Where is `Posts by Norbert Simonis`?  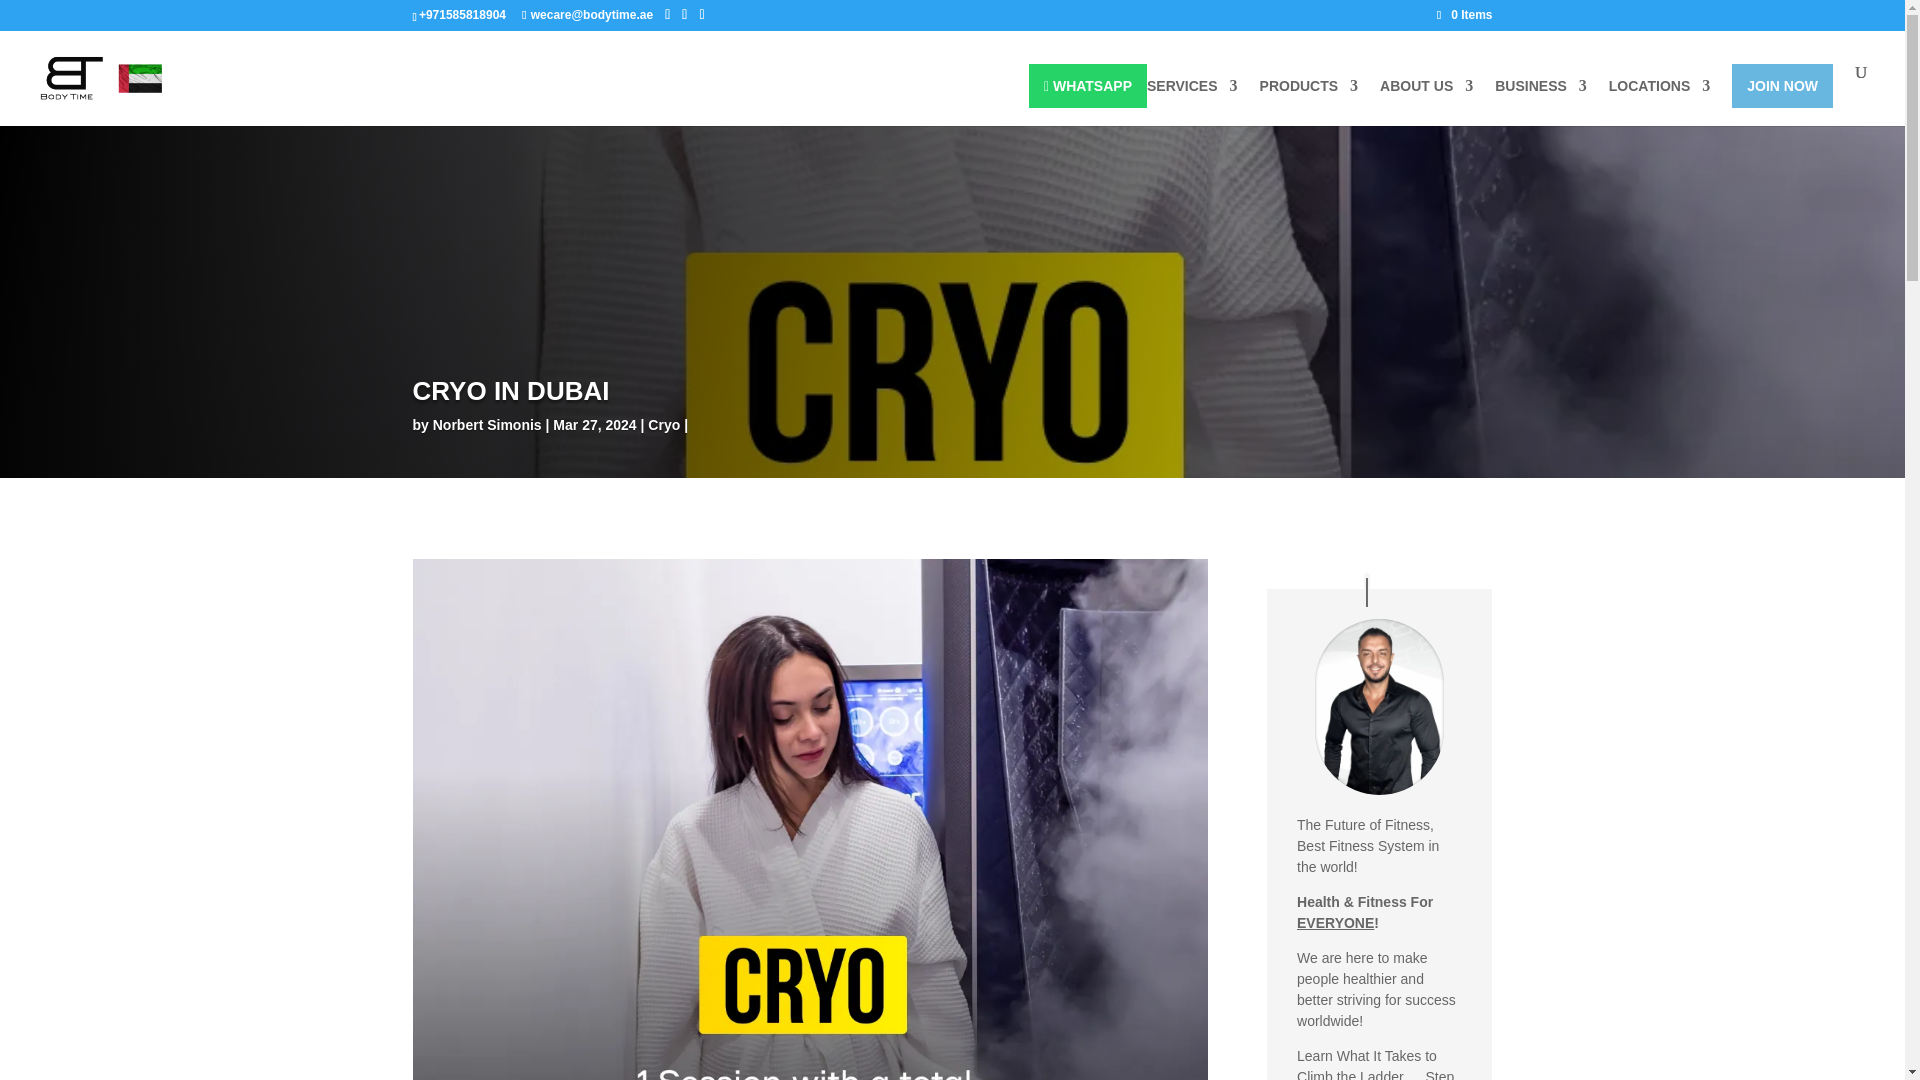
Posts by Norbert Simonis is located at coordinates (487, 424).